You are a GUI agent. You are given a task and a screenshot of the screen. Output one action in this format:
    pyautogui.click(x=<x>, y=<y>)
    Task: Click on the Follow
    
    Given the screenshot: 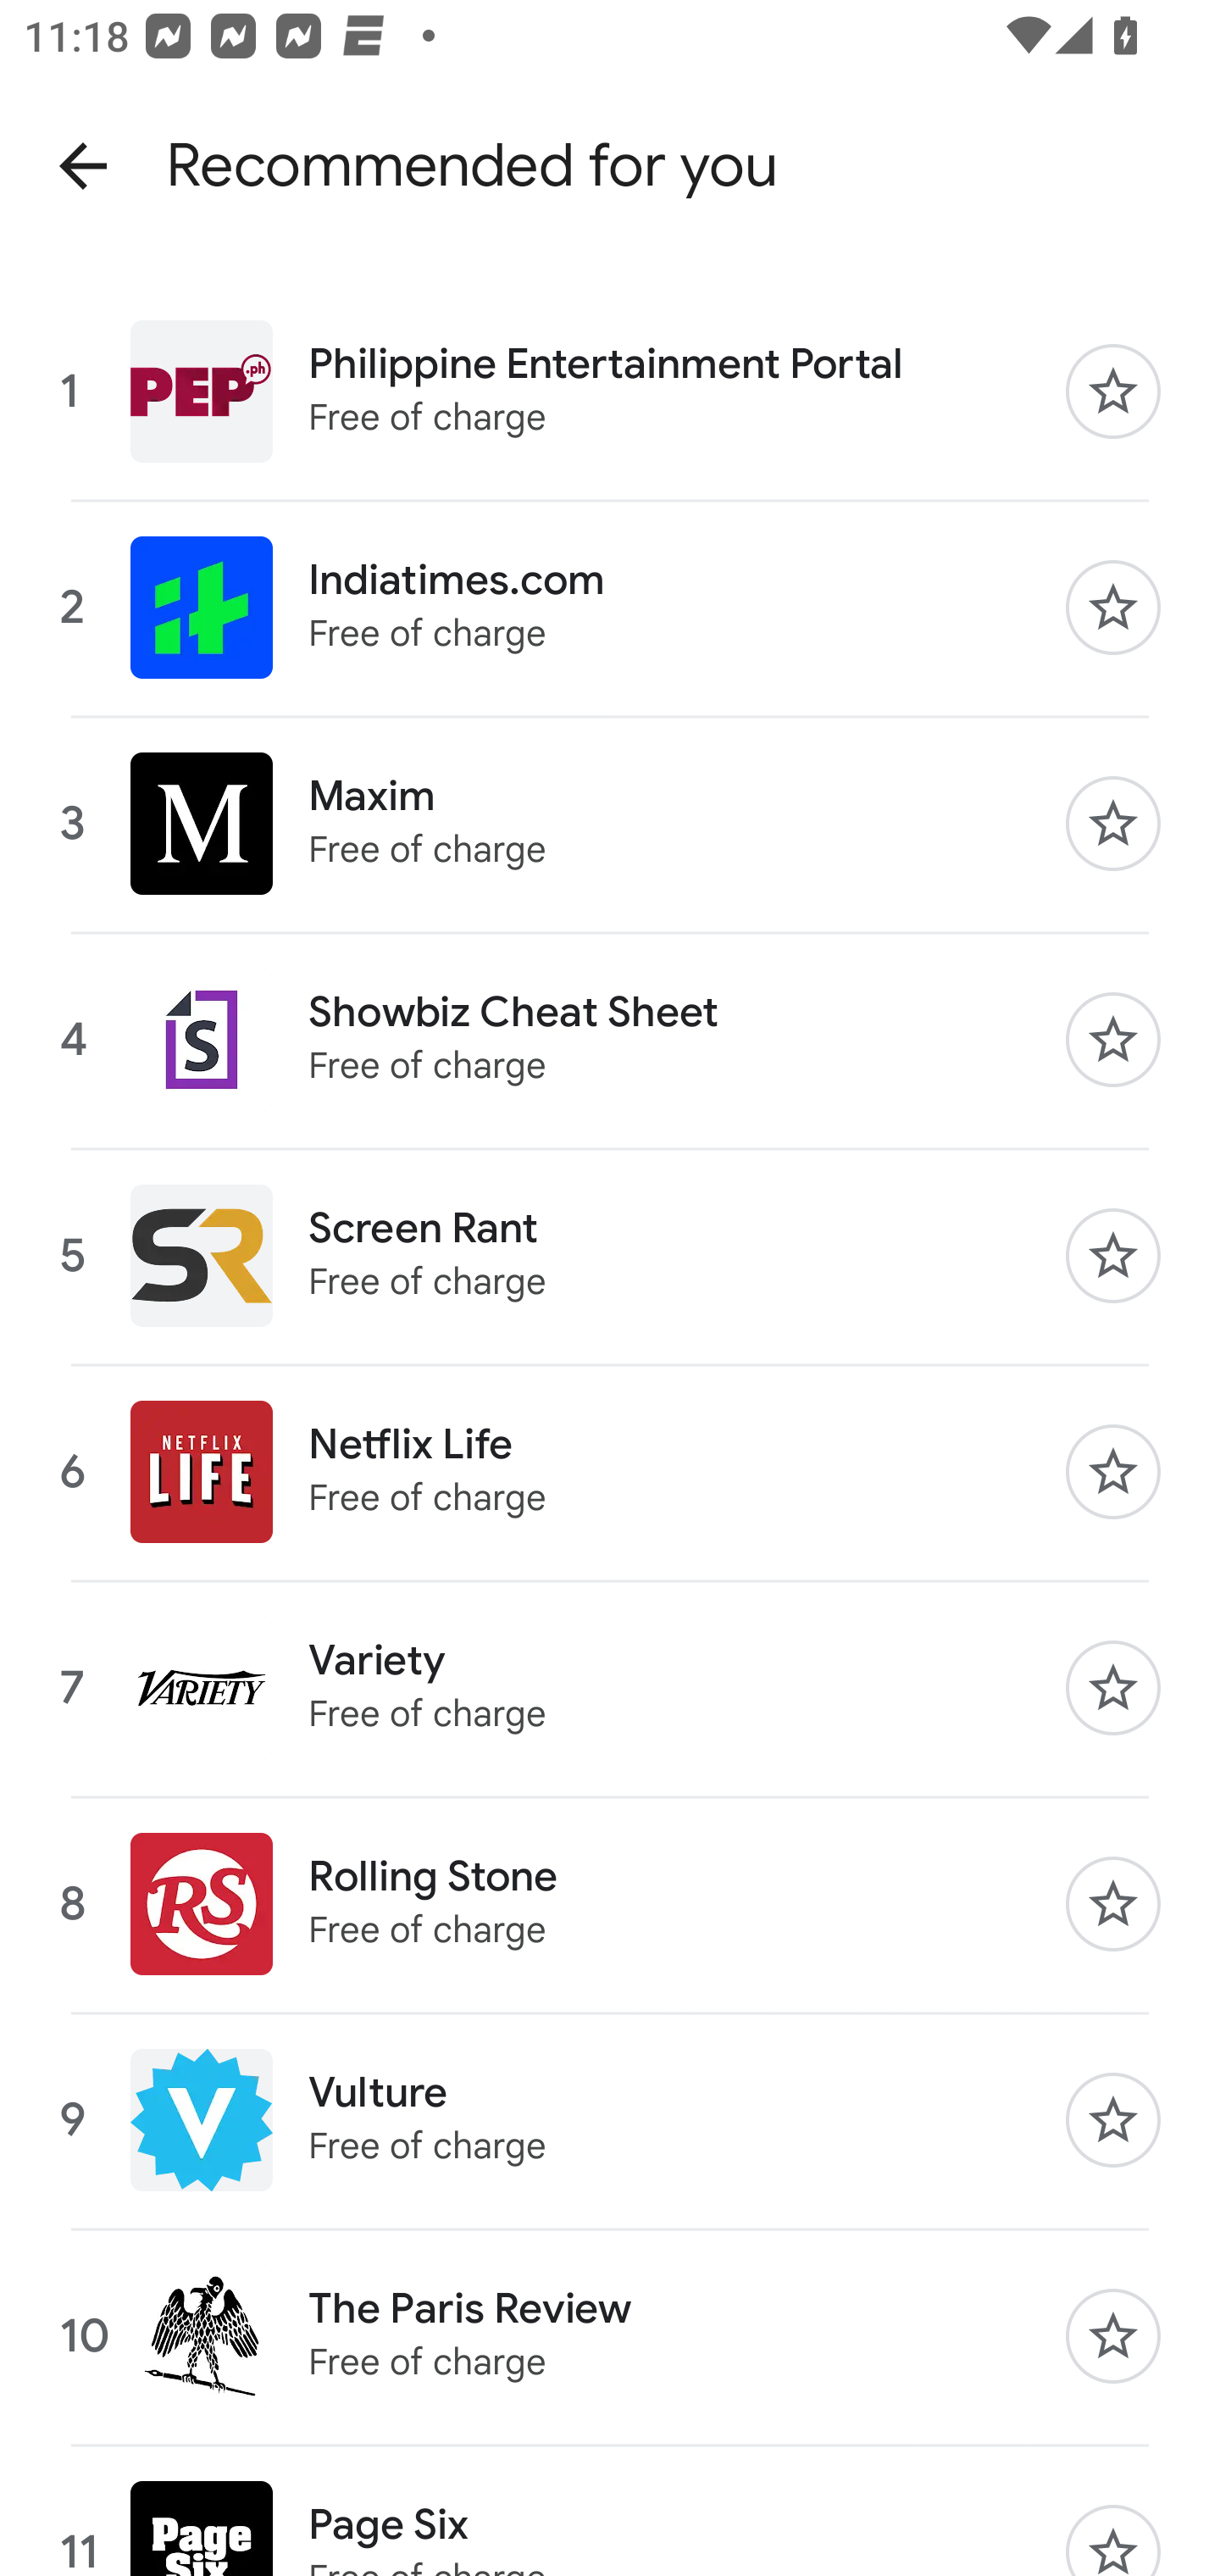 What is the action you would take?
    pyautogui.click(x=1113, y=1472)
    